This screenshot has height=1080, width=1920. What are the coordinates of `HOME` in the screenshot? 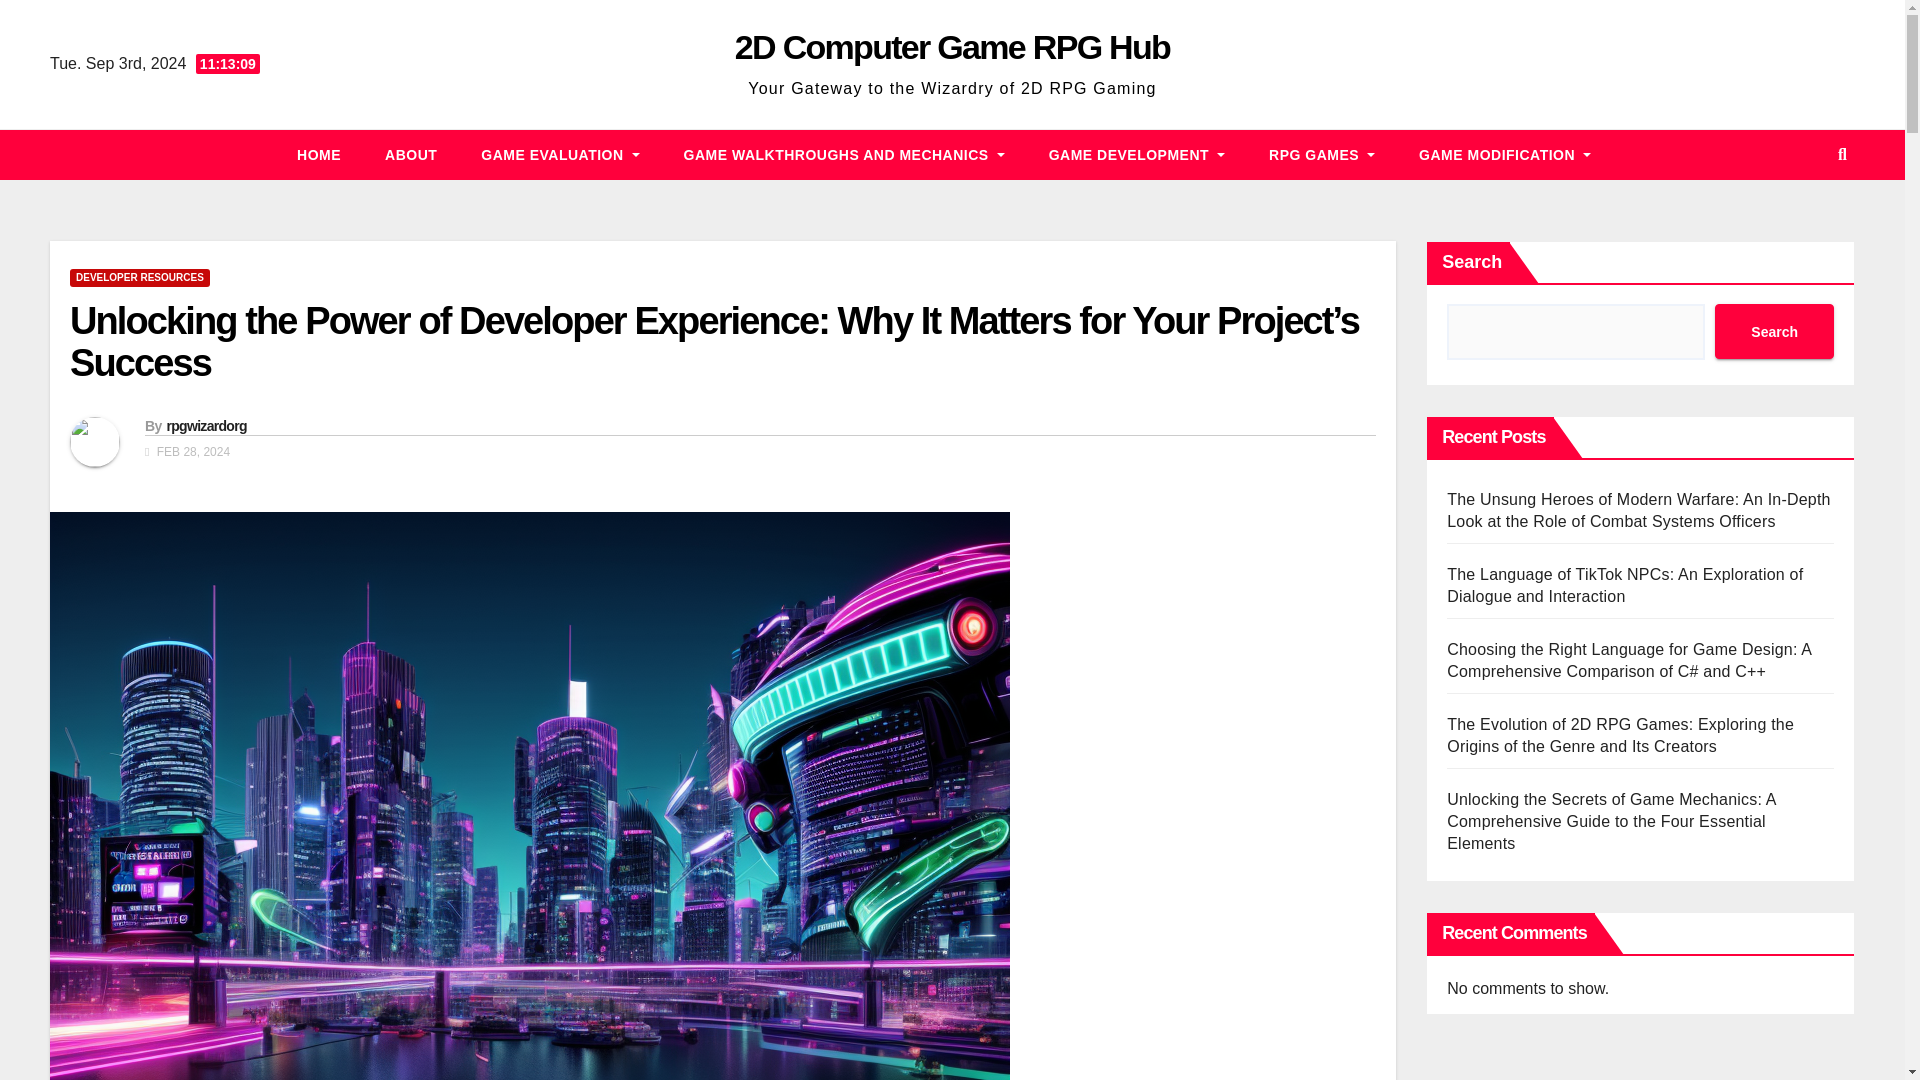 It's located at (318, 154).